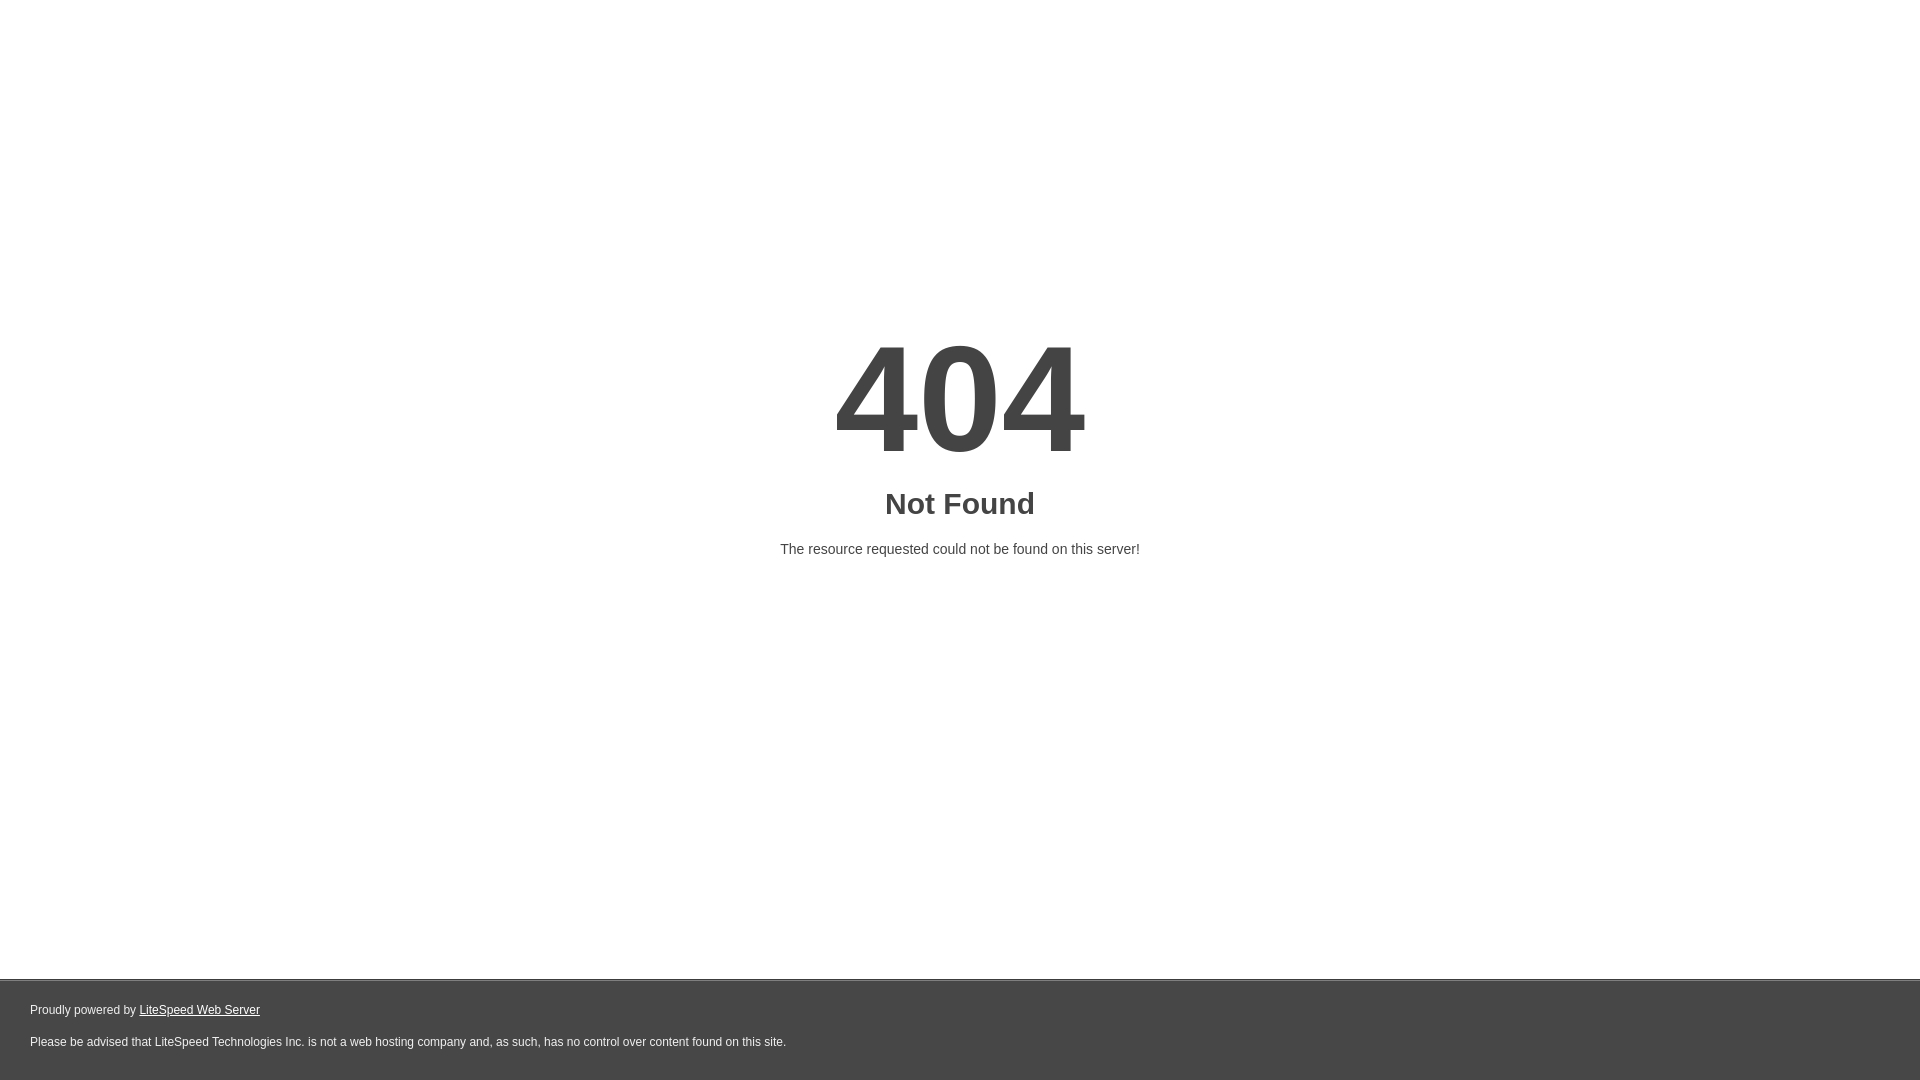  Describe the element at coordinates (200, 1010) in the screenshot. I see `LiteSpeed Web Server` at that location.